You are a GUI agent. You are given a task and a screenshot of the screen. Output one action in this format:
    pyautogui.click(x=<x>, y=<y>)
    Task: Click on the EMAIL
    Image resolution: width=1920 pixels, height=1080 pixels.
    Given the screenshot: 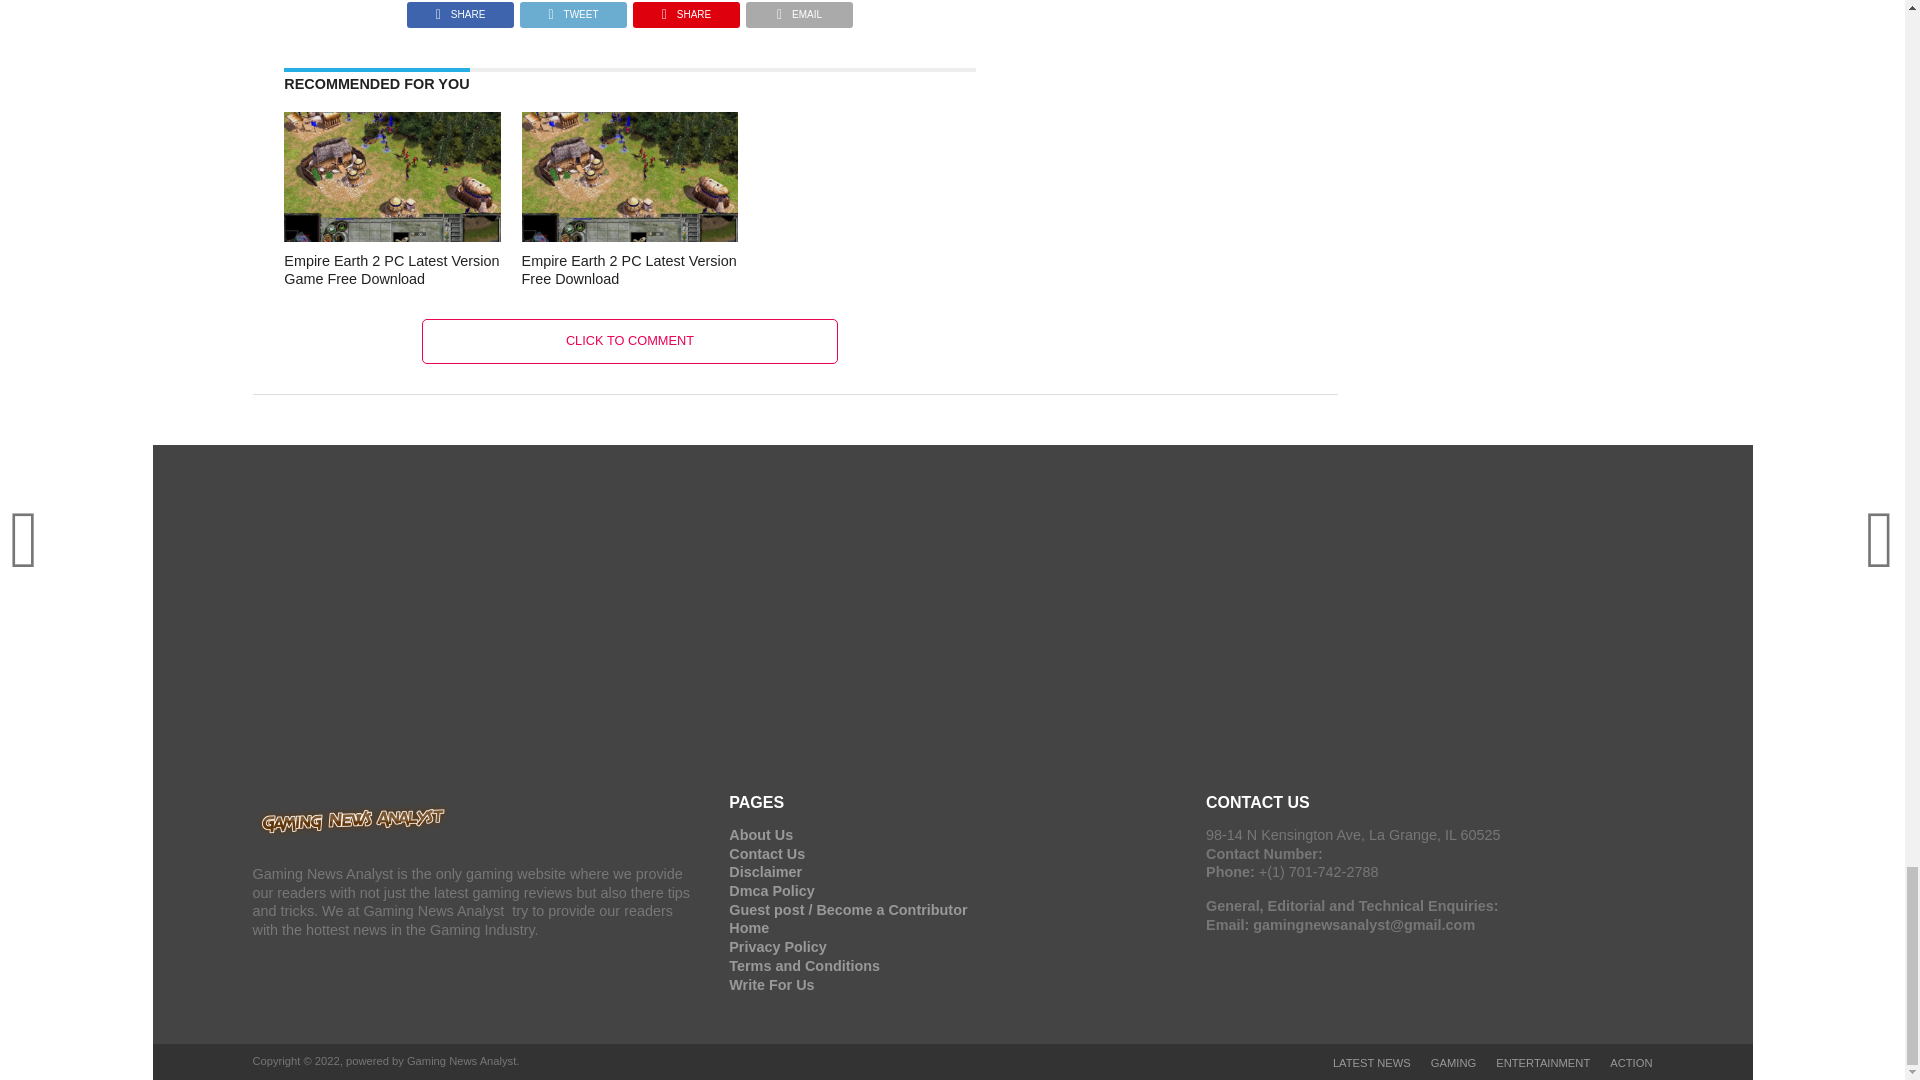 What is the action you would take?
    pyautogui.click(x=799, y=10)
    